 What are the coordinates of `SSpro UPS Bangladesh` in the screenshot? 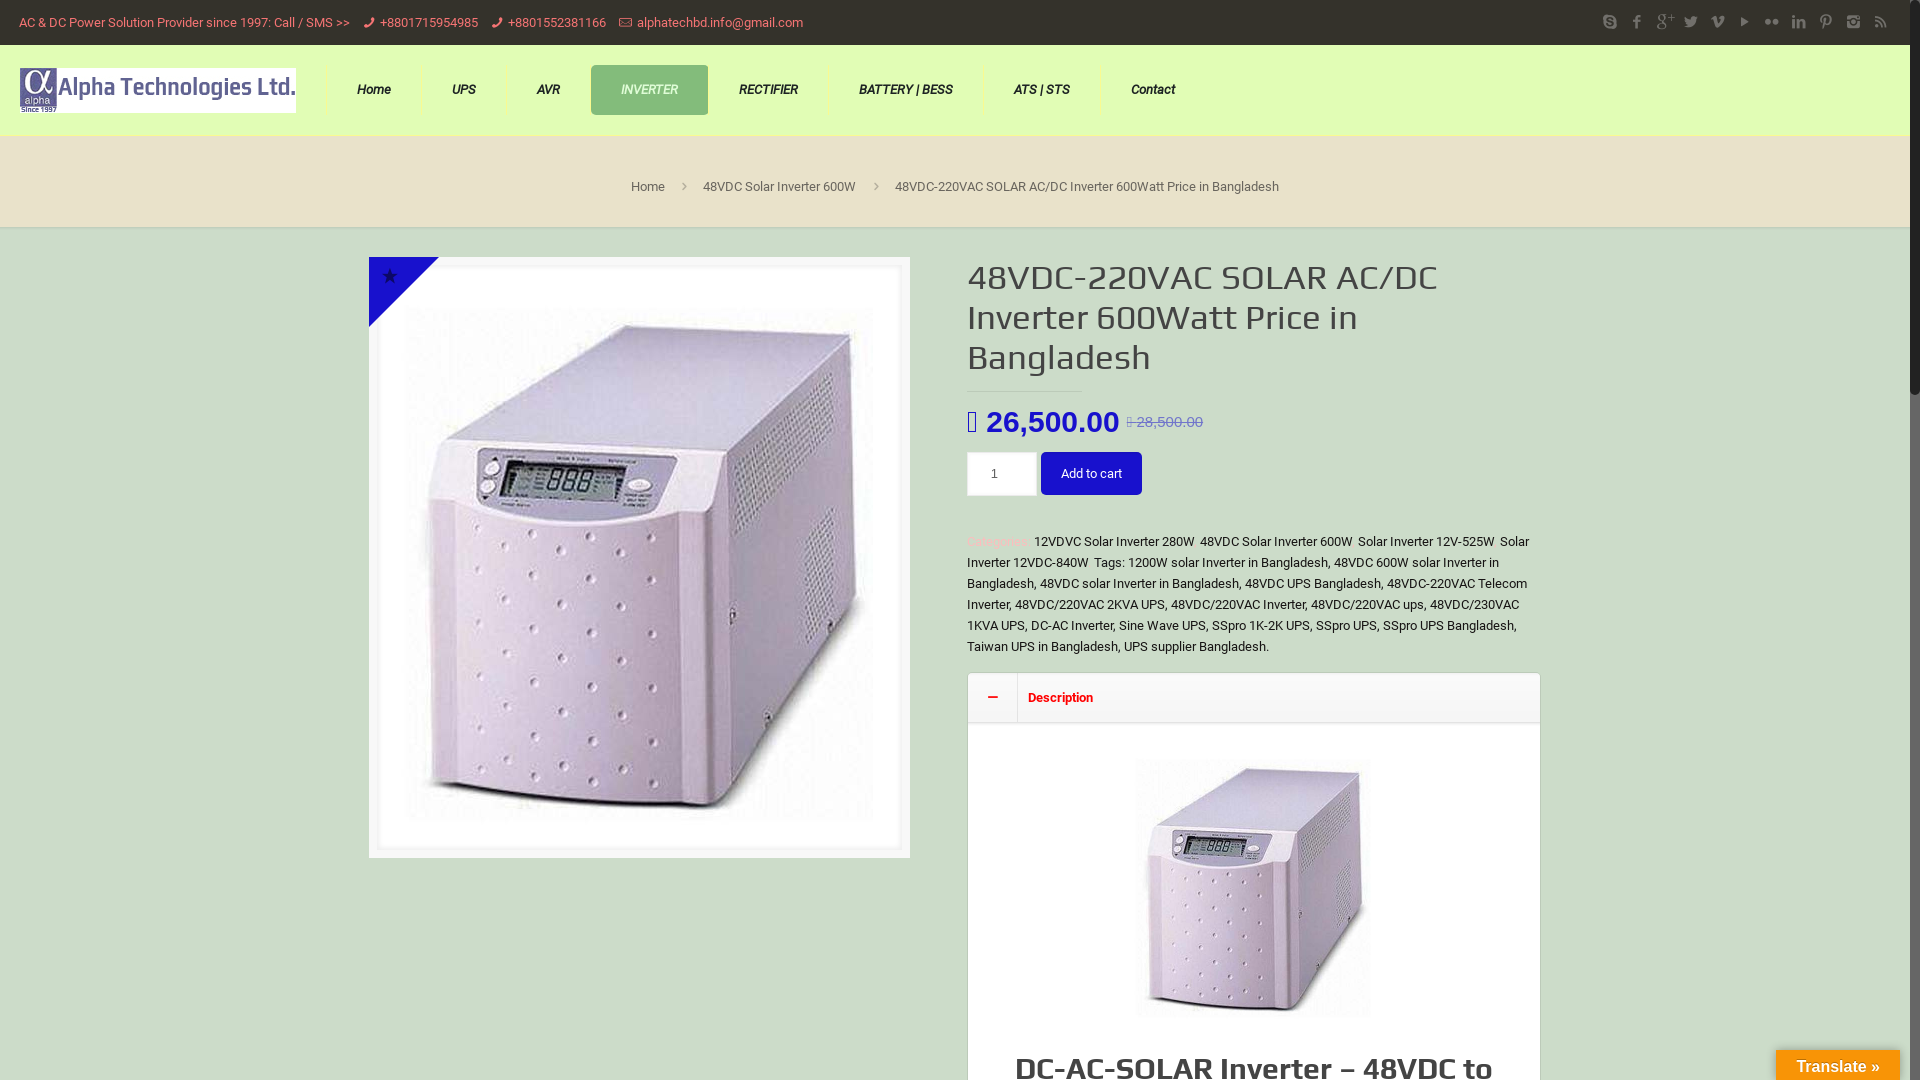 It's located at (1448, 626).